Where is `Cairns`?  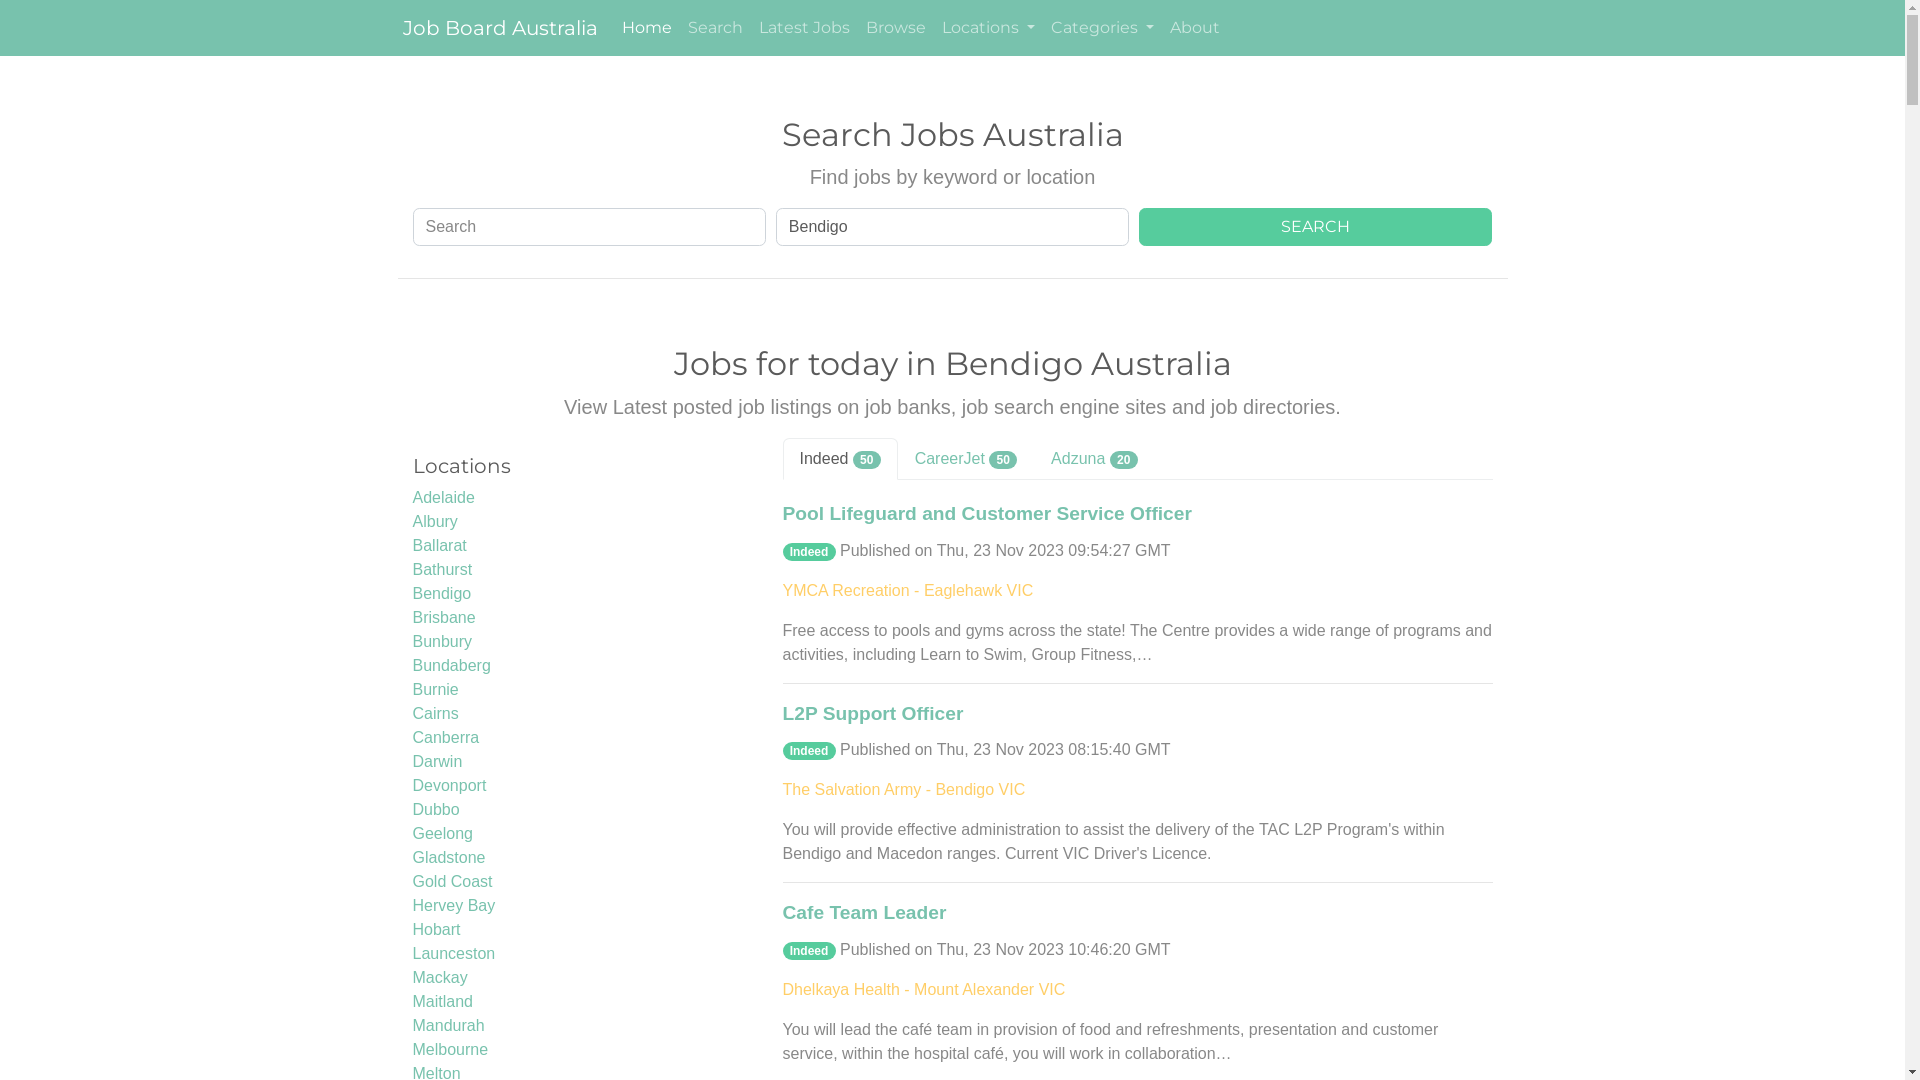
Cairns is located at coordinates (435, 714).